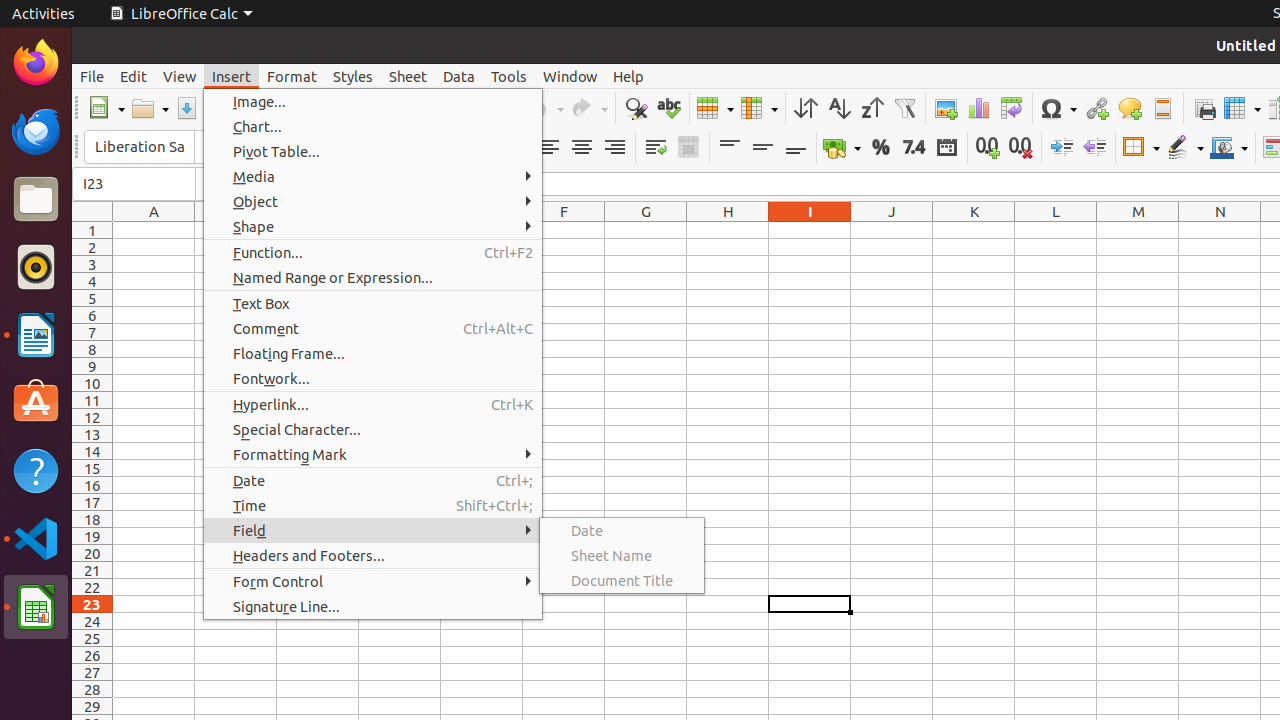  Describe the element at coordinates (730, 148) in the screenshot. I see `Align Top` at that location.